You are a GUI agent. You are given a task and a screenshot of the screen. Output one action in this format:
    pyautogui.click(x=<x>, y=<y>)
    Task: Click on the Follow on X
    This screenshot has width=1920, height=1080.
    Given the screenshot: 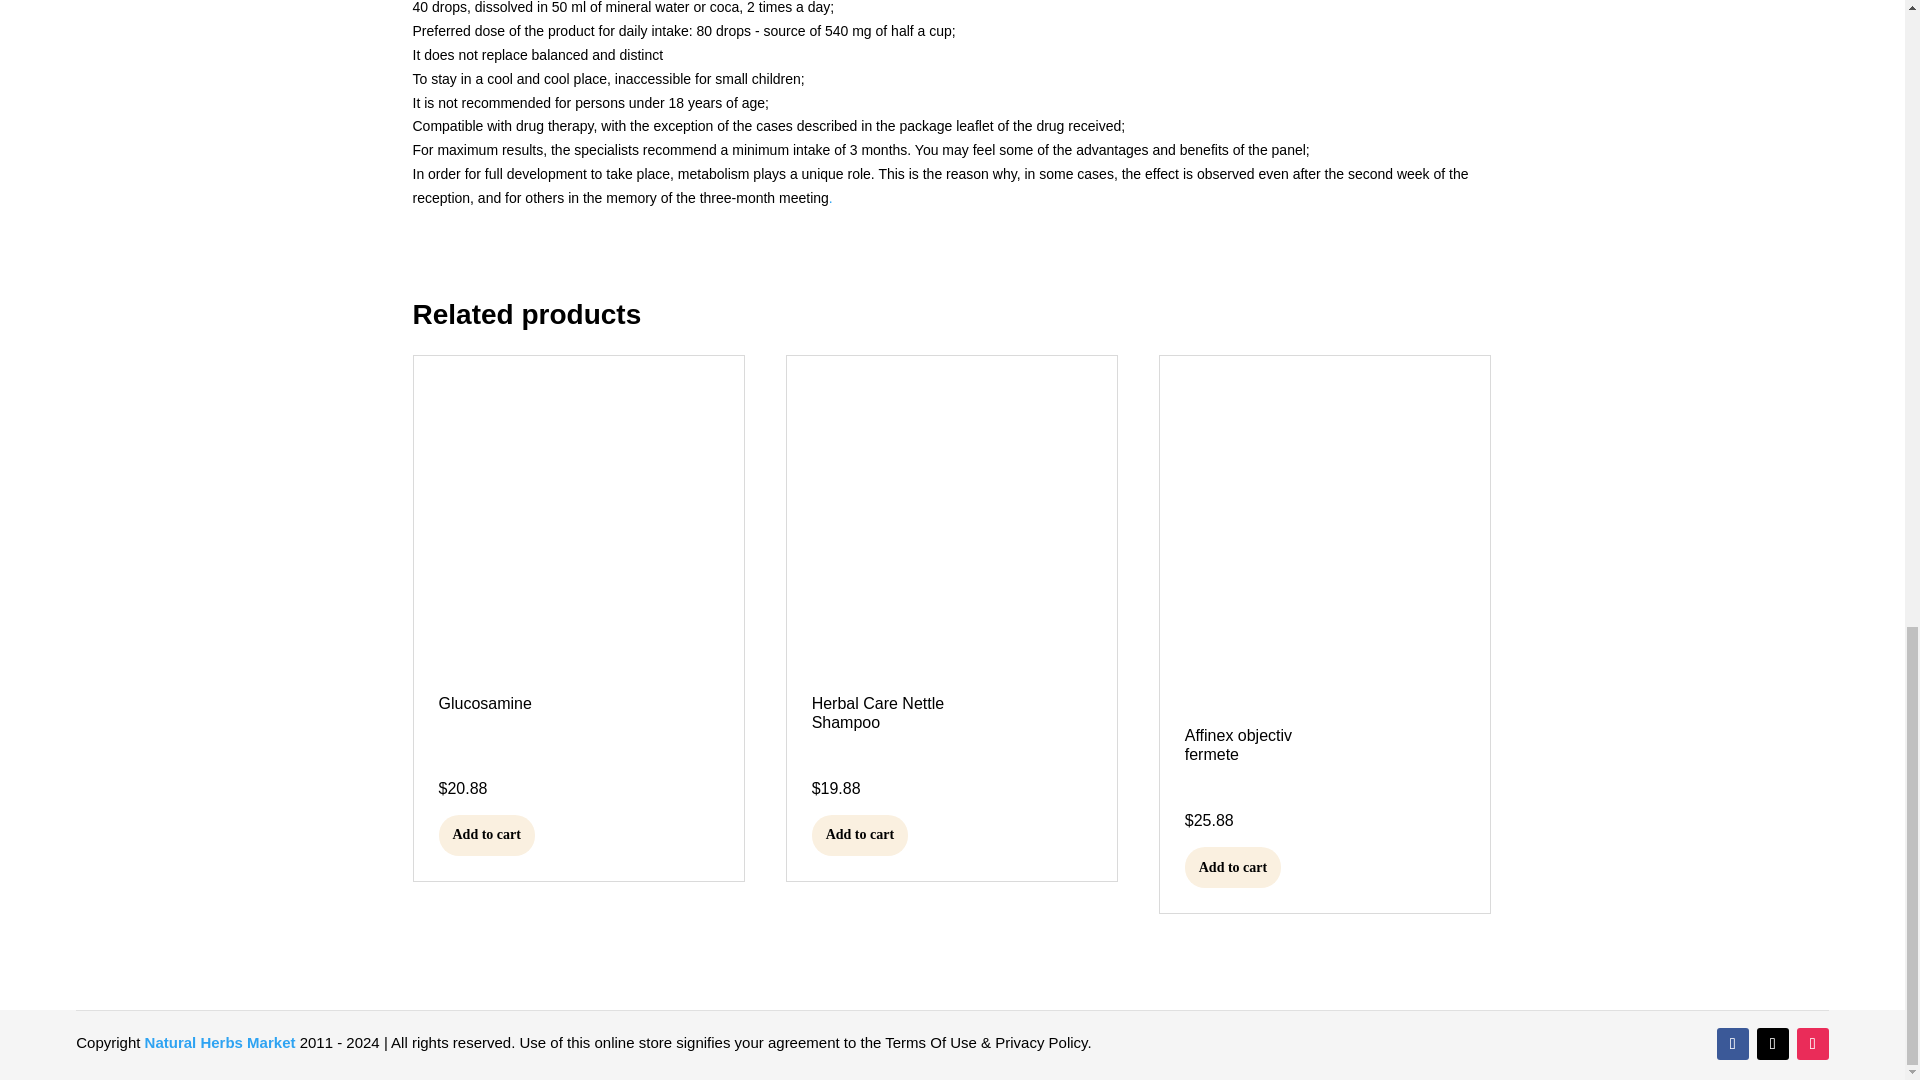 What is the action you would take?
    pyautogui.click(x=1772, y=1044)
    